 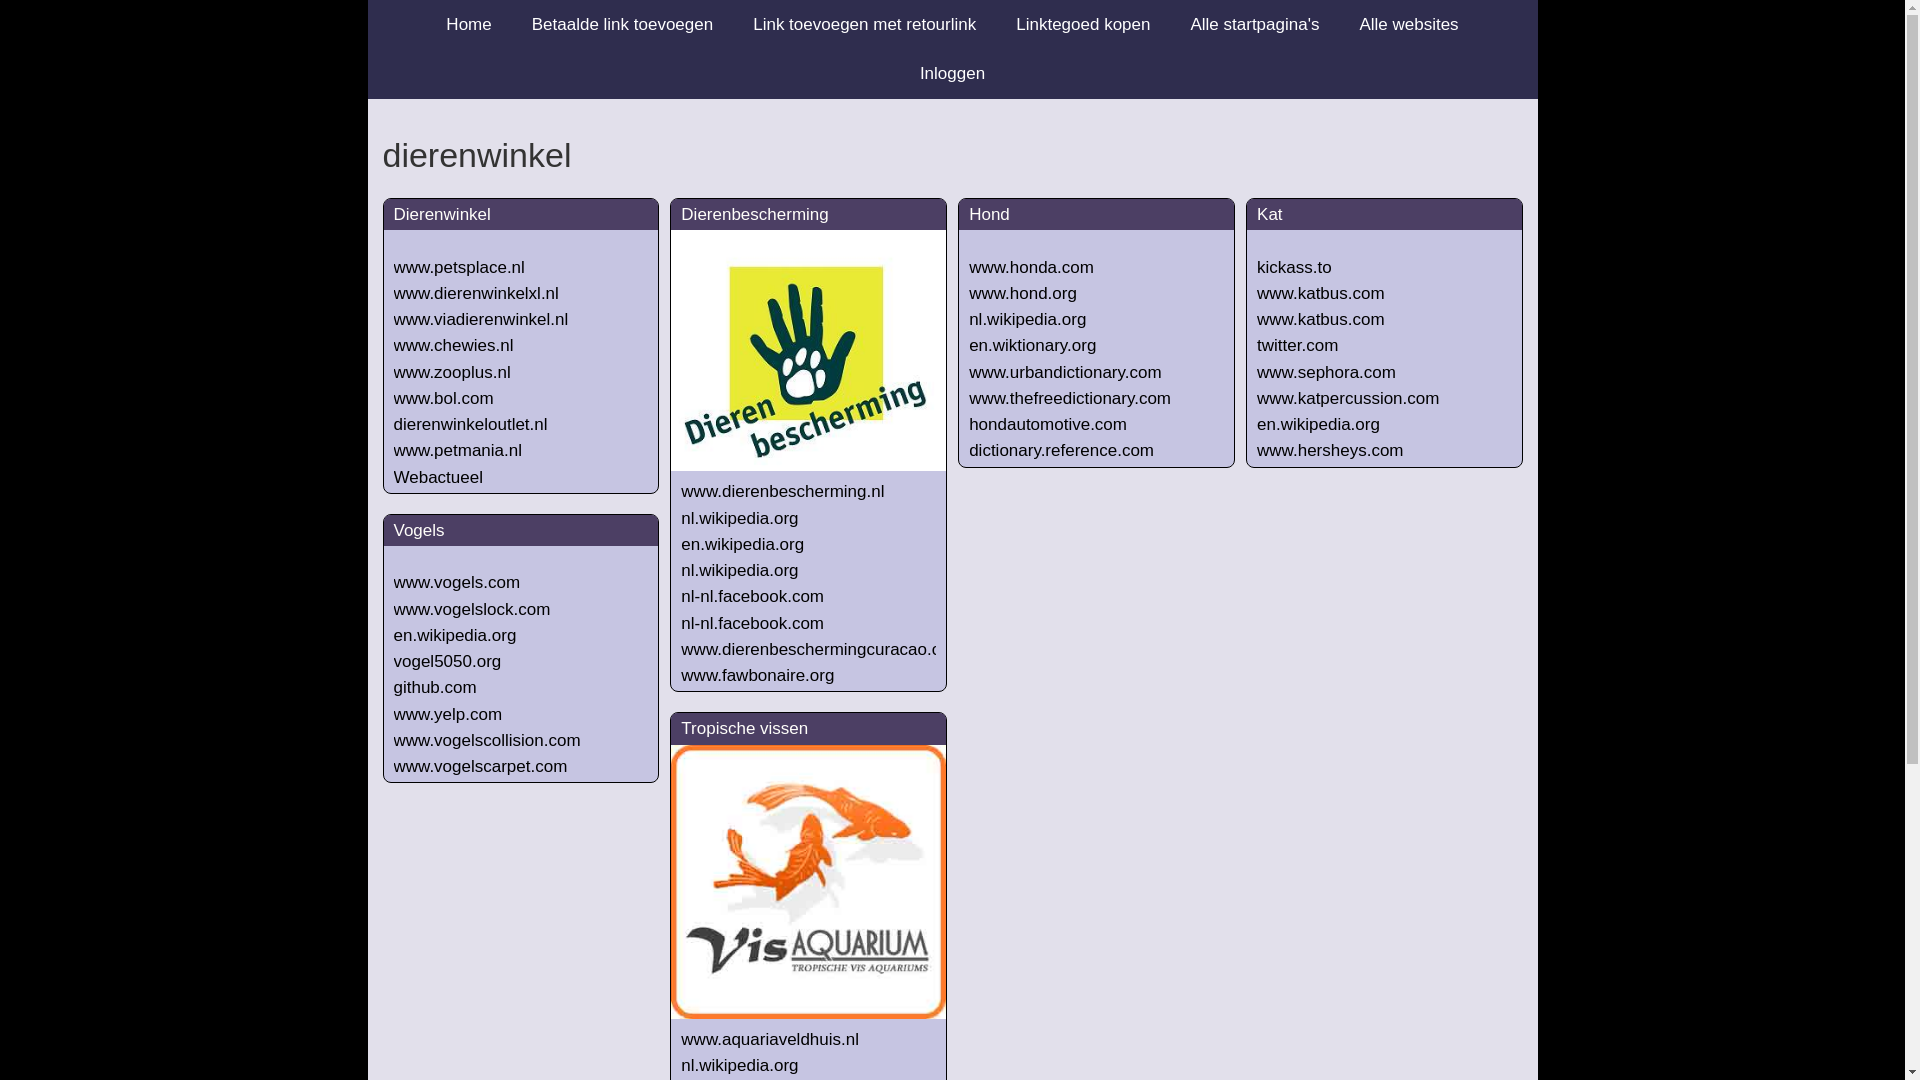 I want to click on en.wikipedia.org, so click(x=742, y=544).